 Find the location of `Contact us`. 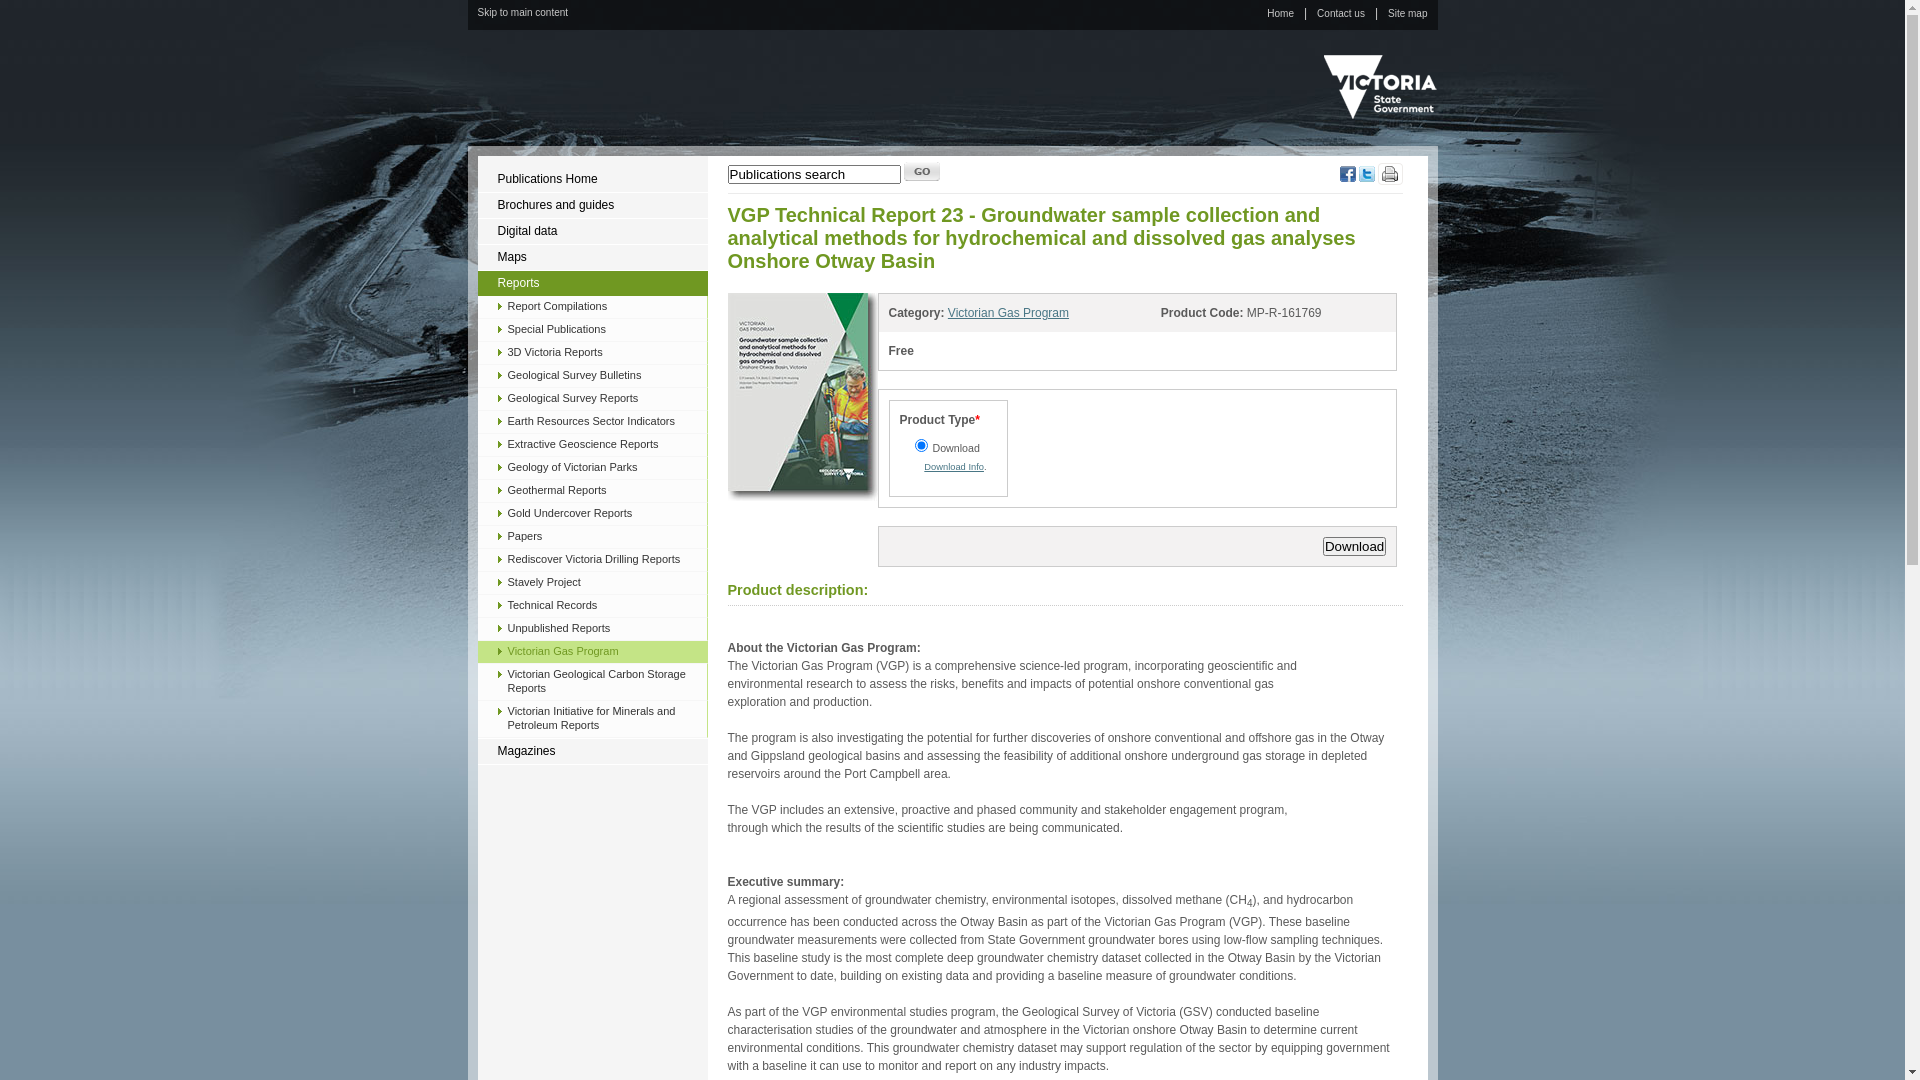

Contact us is located at coordinates (1341, 14).